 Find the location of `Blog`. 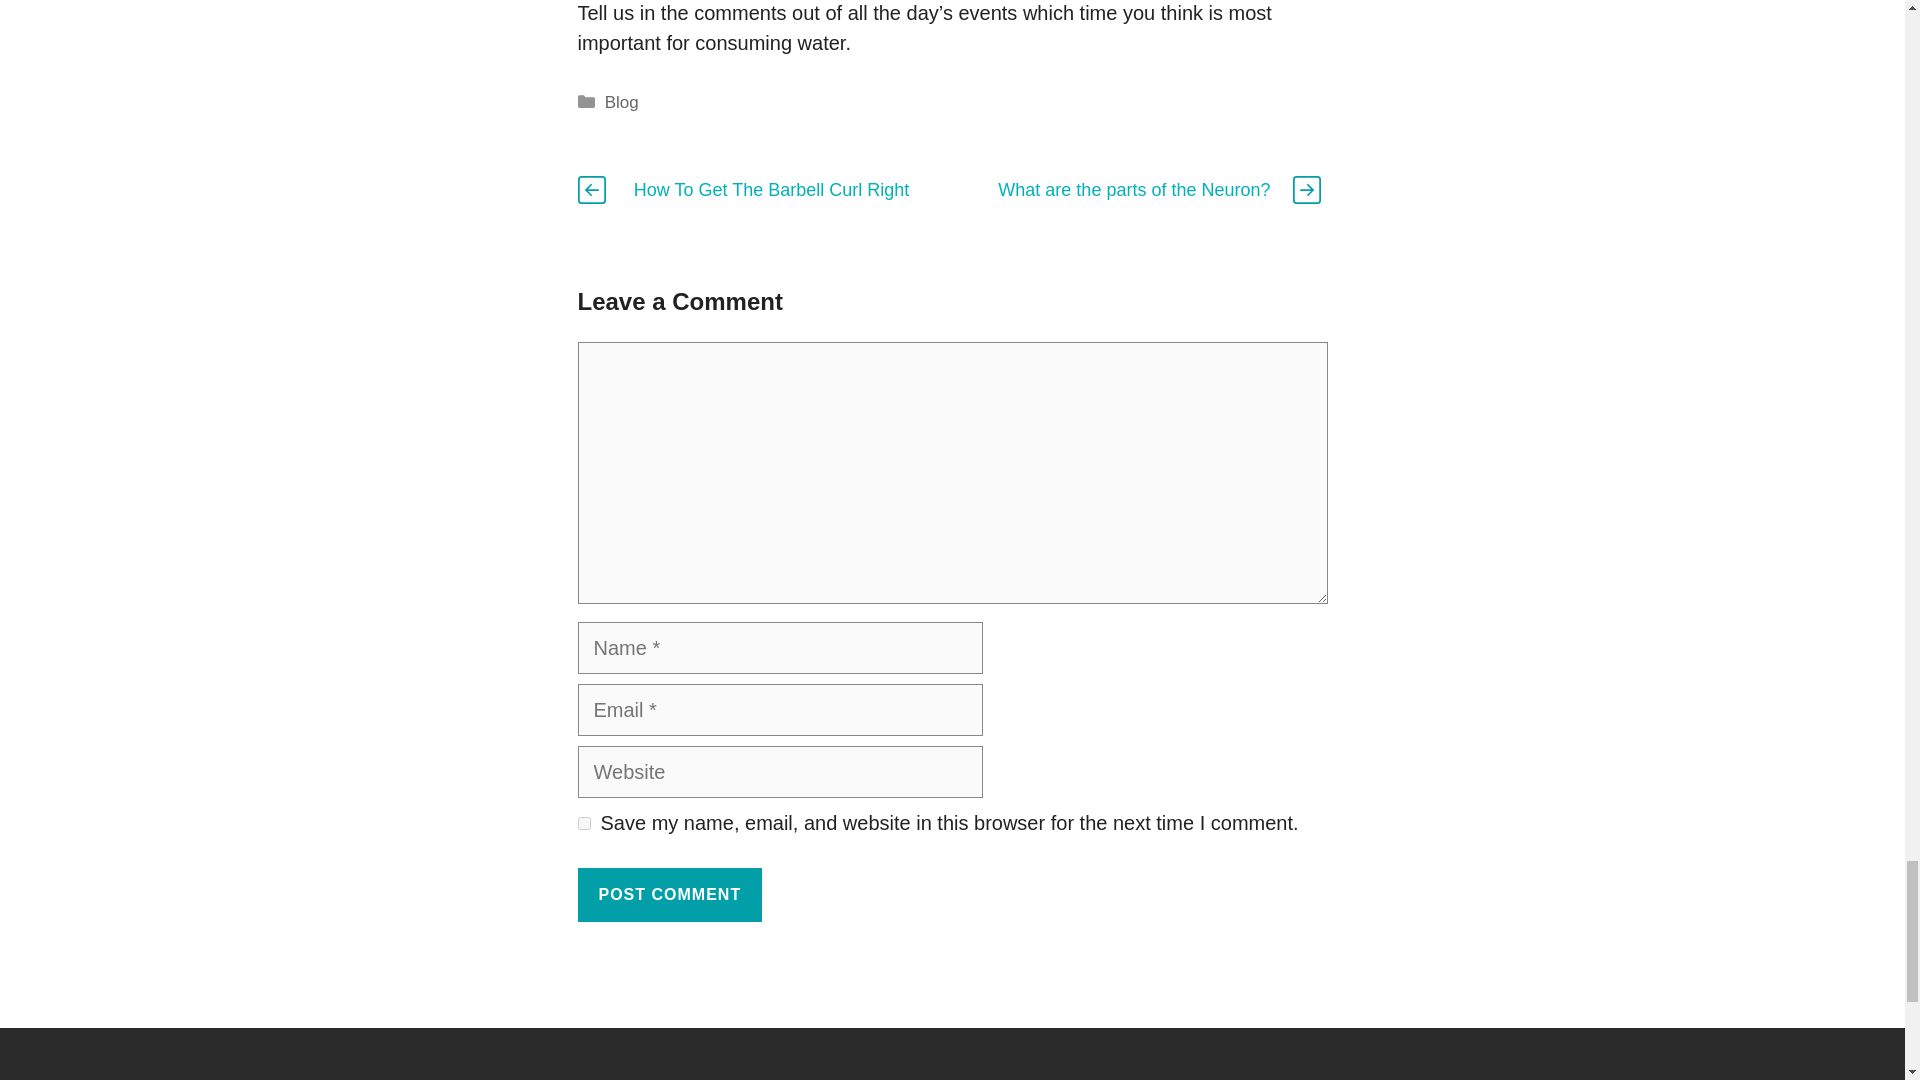

Blog is located at coordinates (622, 102).